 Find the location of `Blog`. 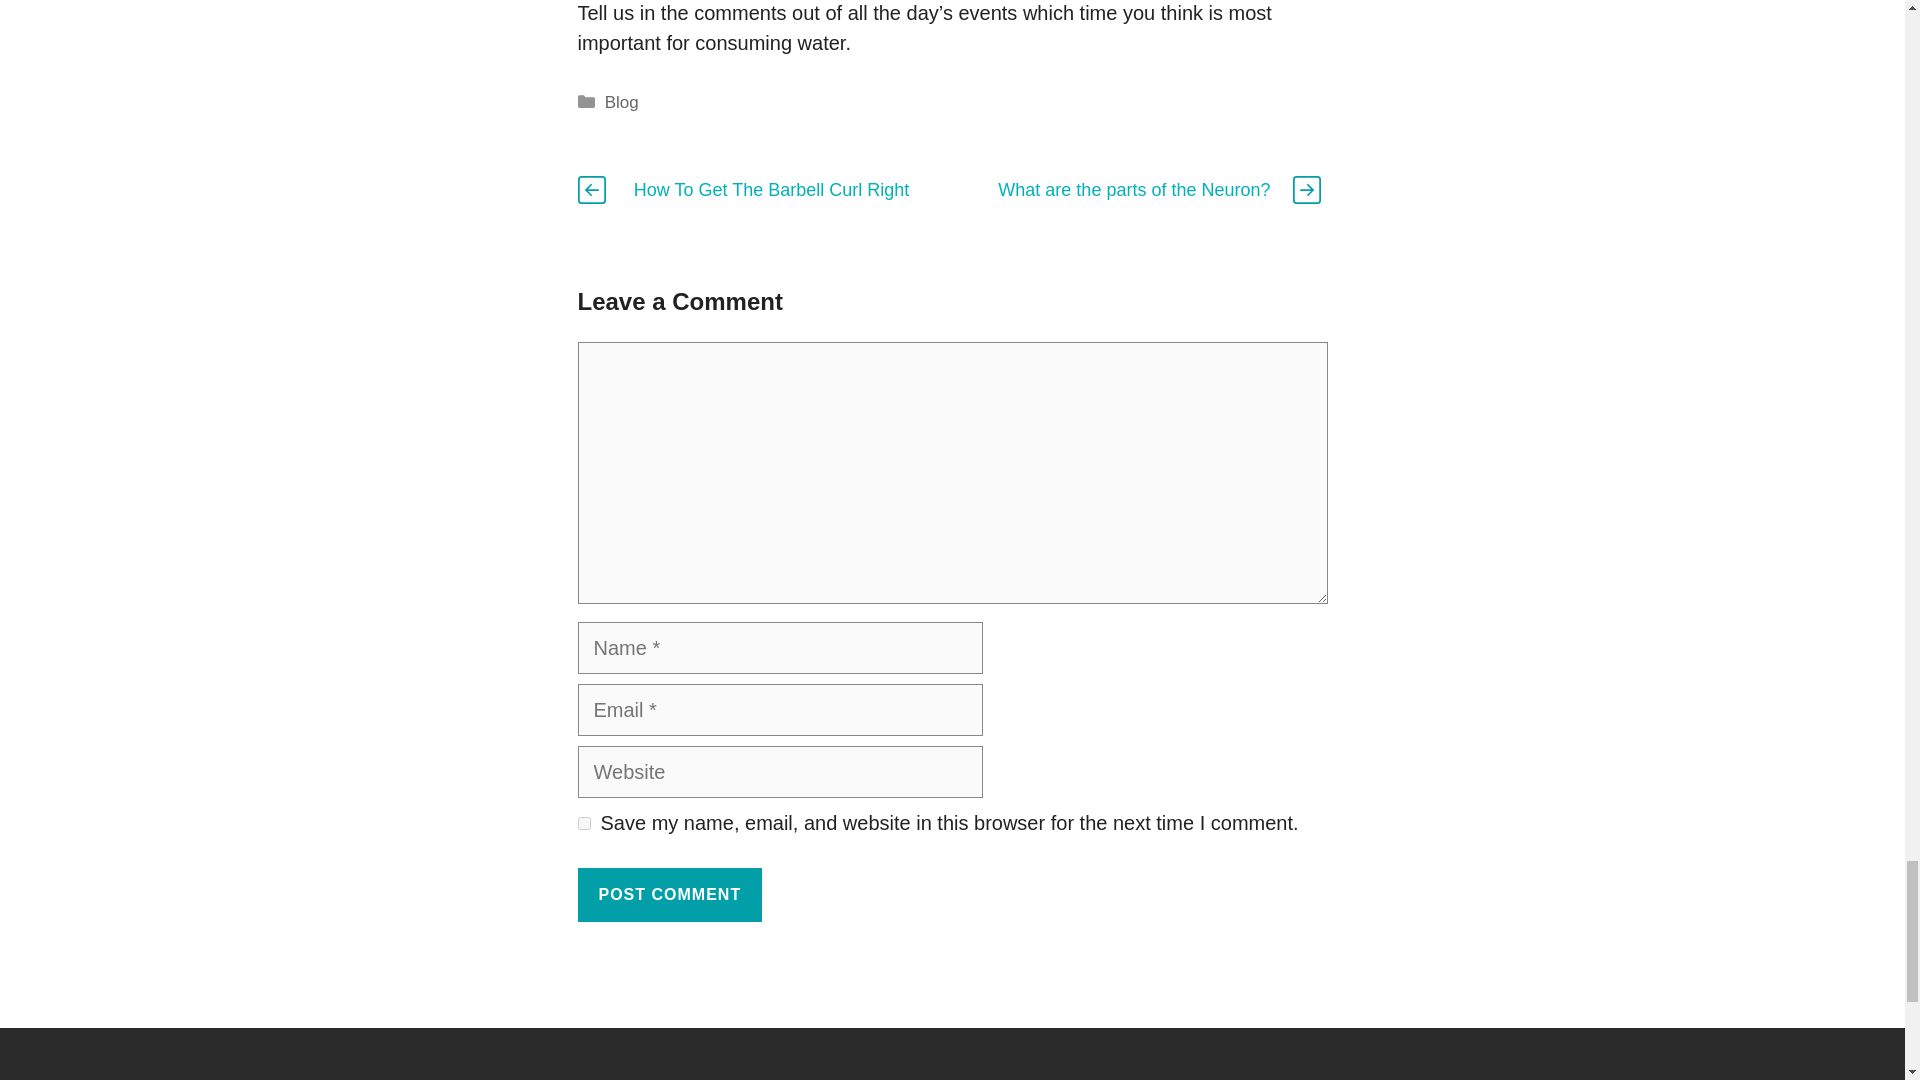

Blog is located at coordinates (622, 102).